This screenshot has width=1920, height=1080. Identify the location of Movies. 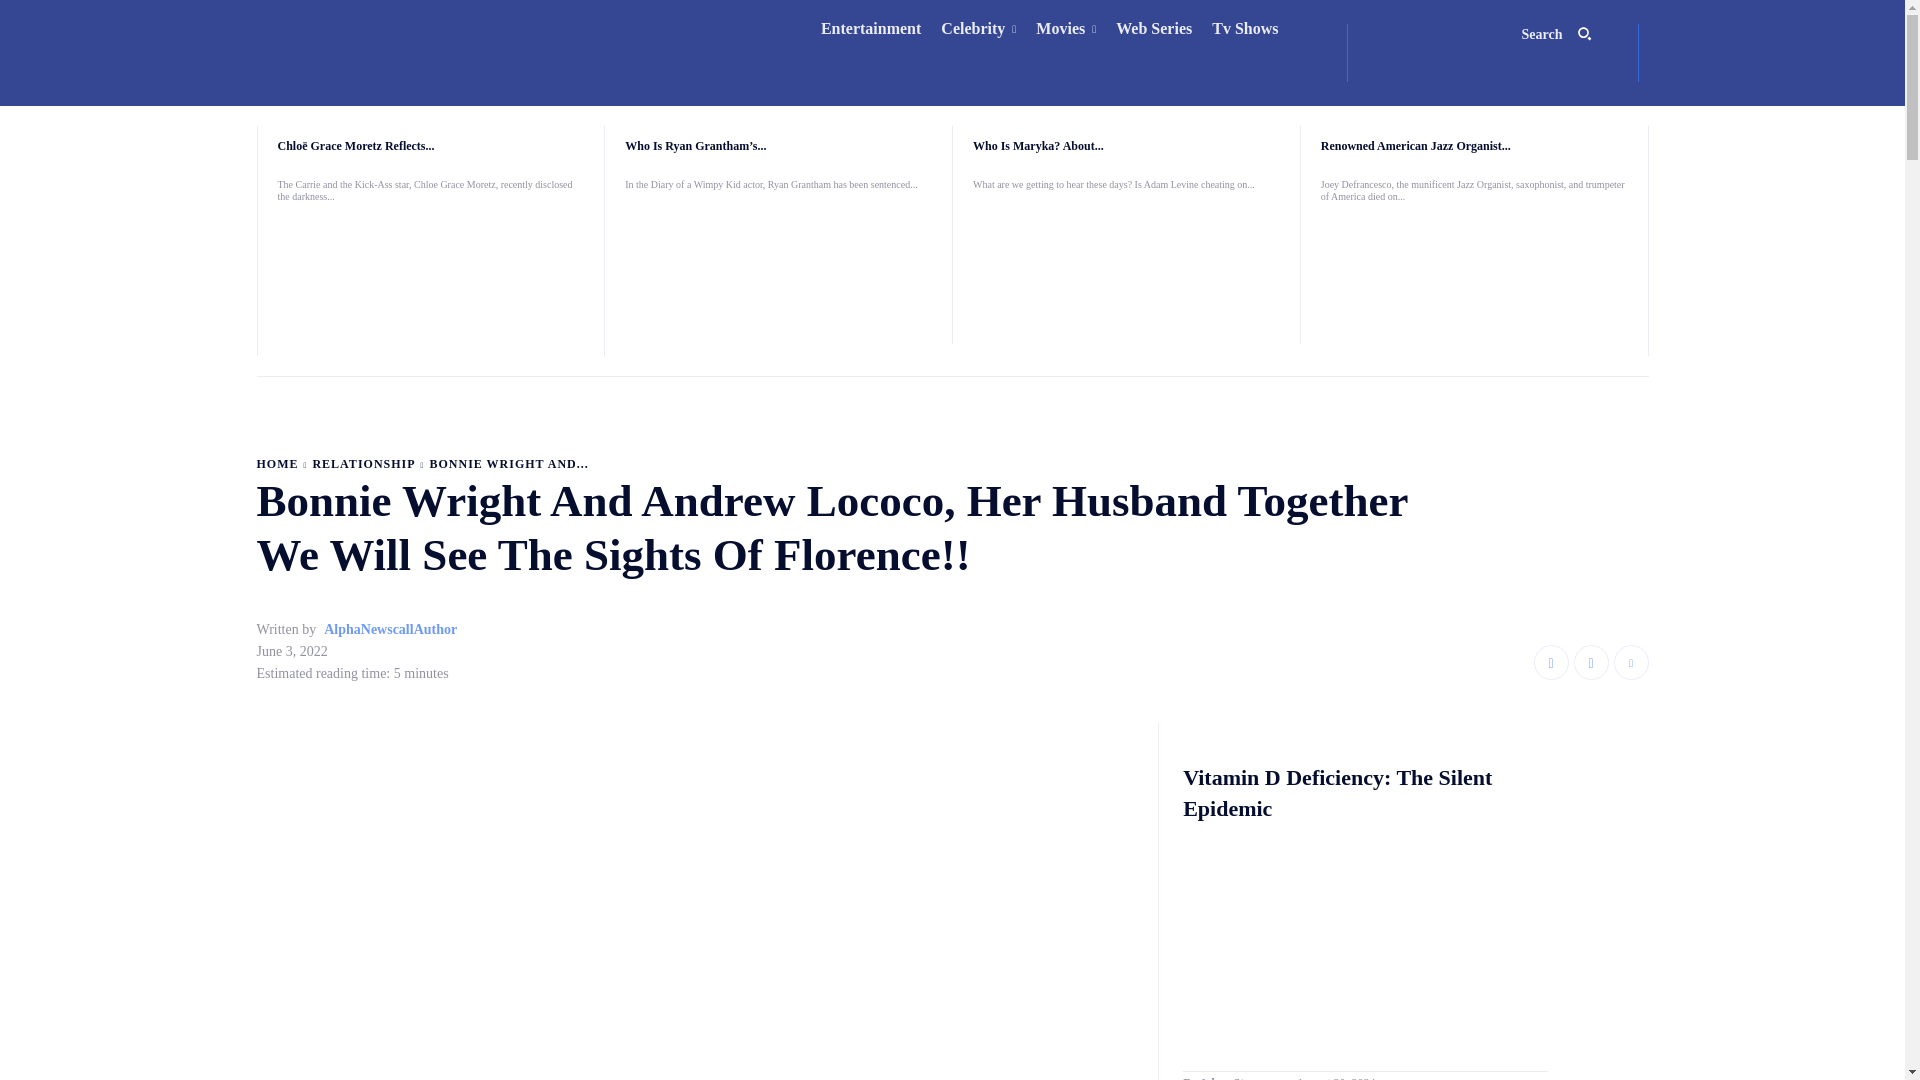
(1065, 29).